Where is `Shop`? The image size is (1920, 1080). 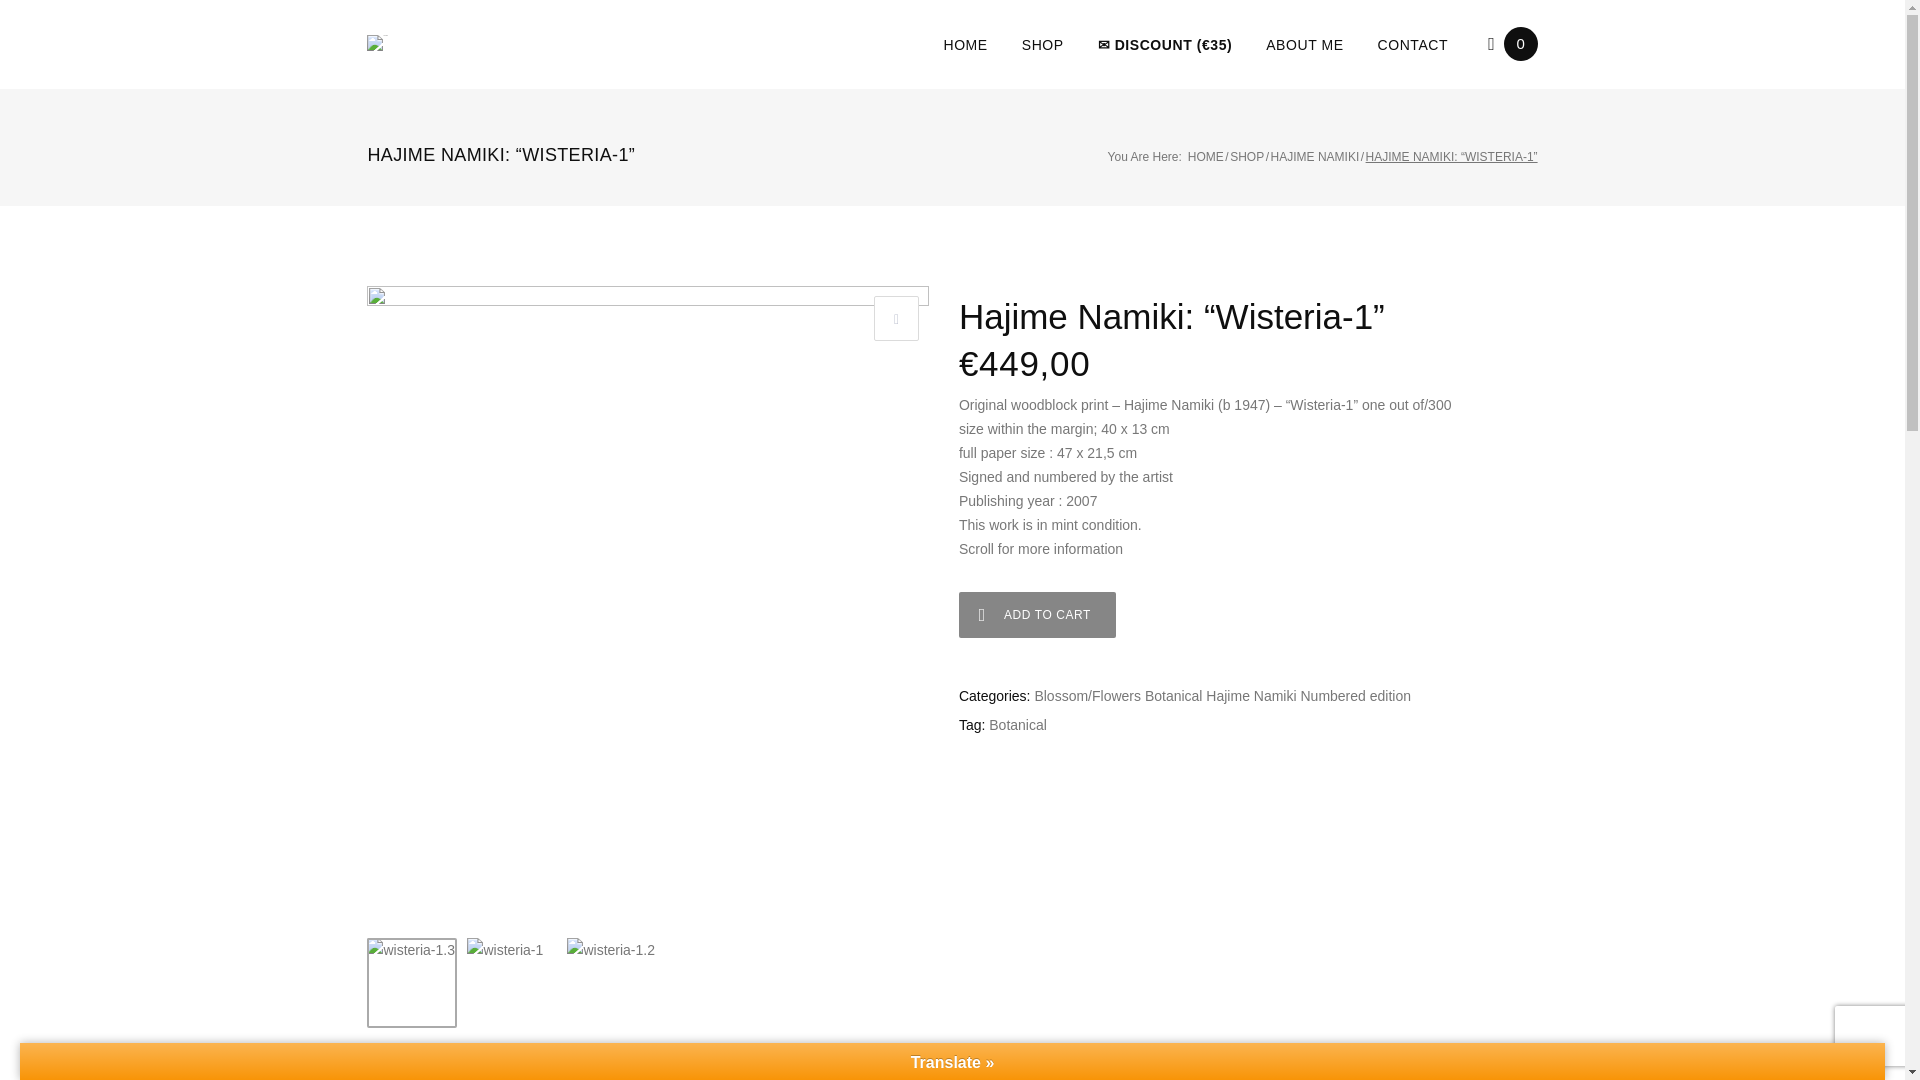
Shop is located at coordinates (1246, 157).